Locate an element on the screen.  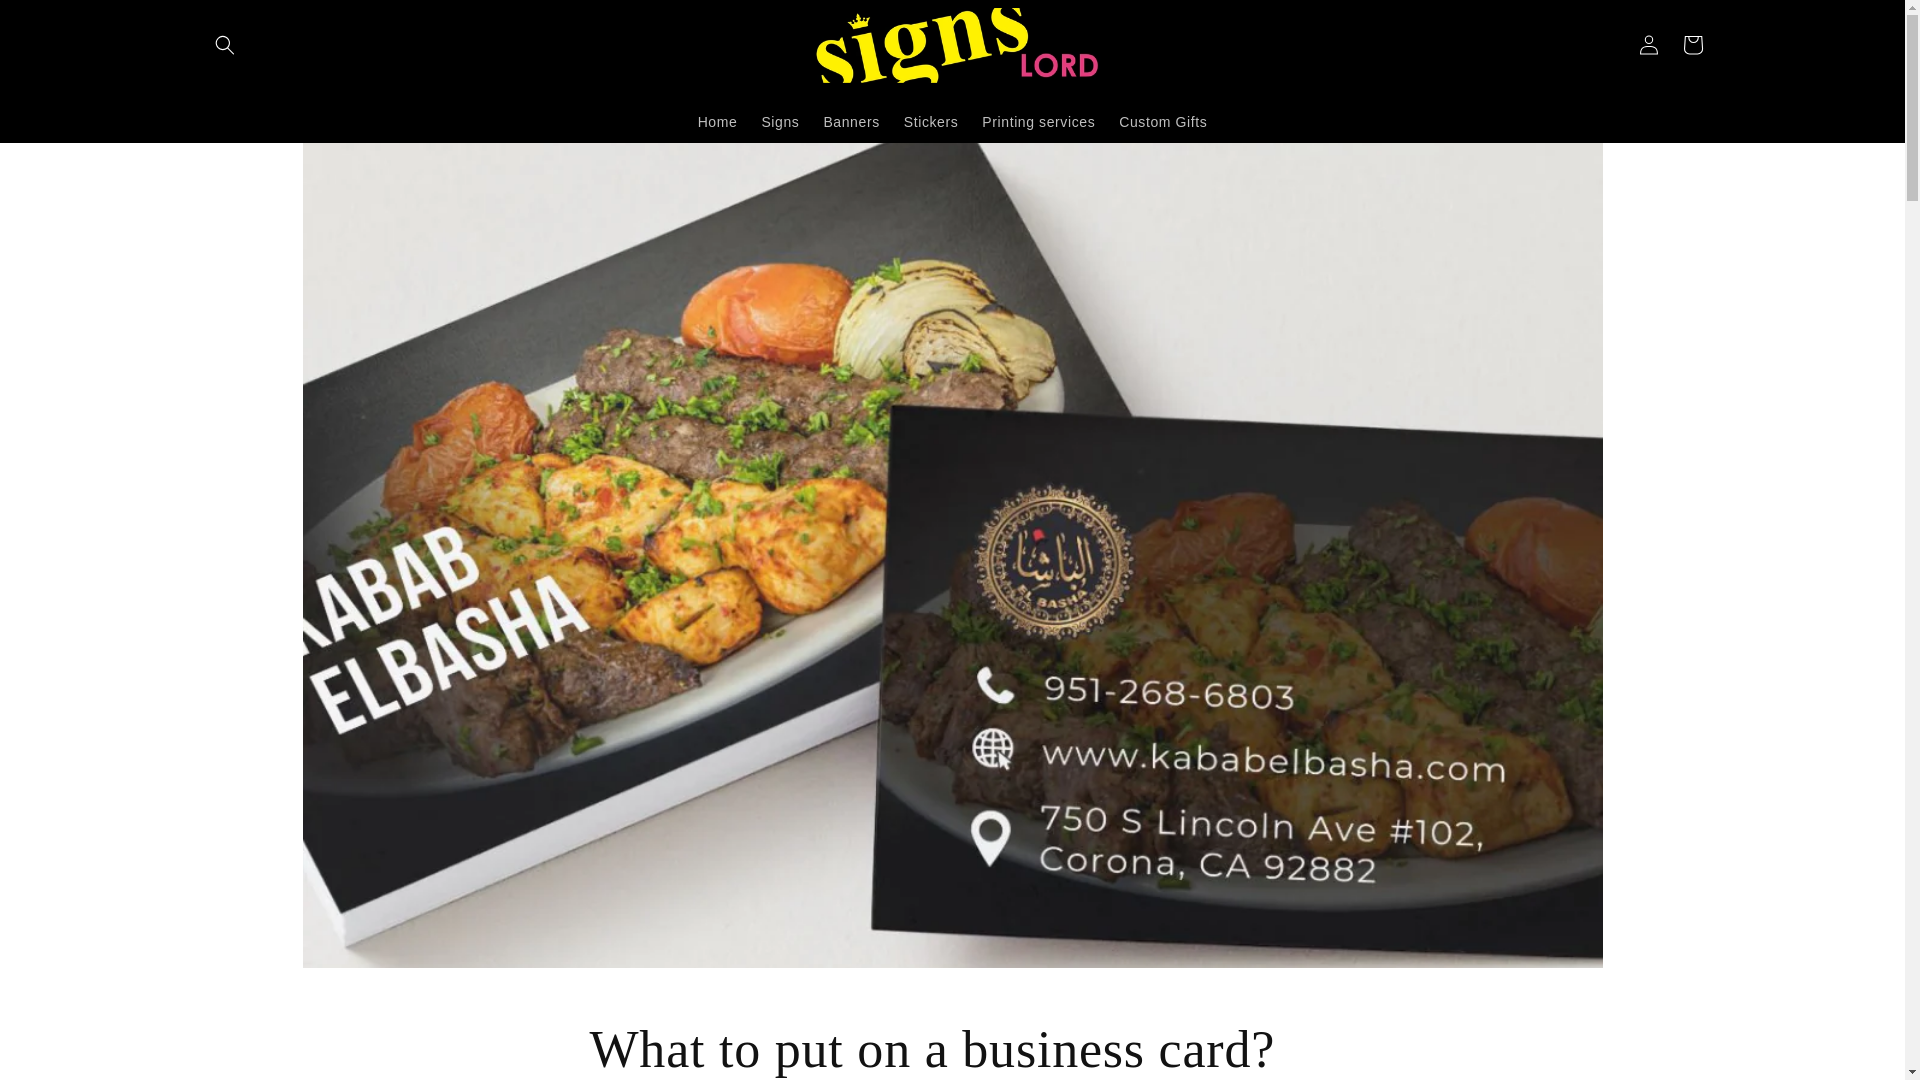
Cart is located at coordinates (1692, 44).